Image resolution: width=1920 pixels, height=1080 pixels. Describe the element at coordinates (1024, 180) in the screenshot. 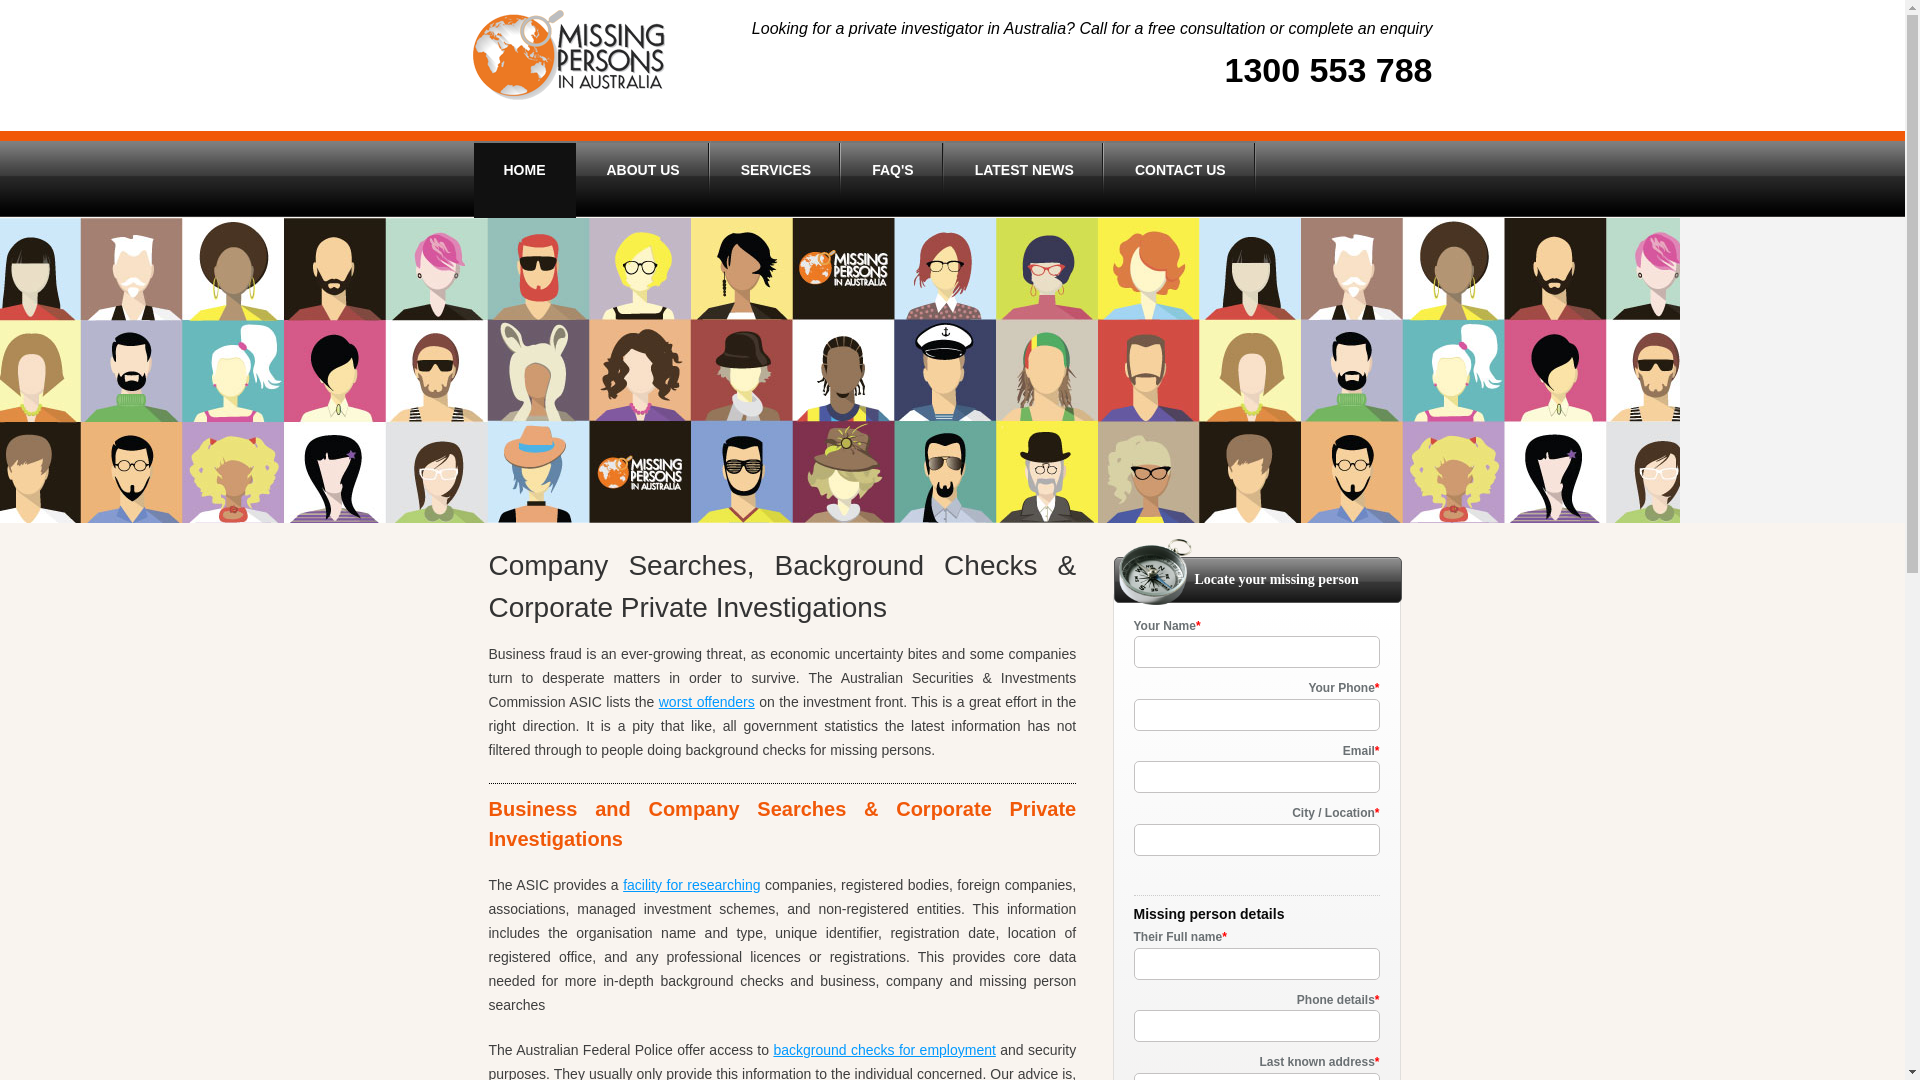

I see `LATEST NEWS` at that location.